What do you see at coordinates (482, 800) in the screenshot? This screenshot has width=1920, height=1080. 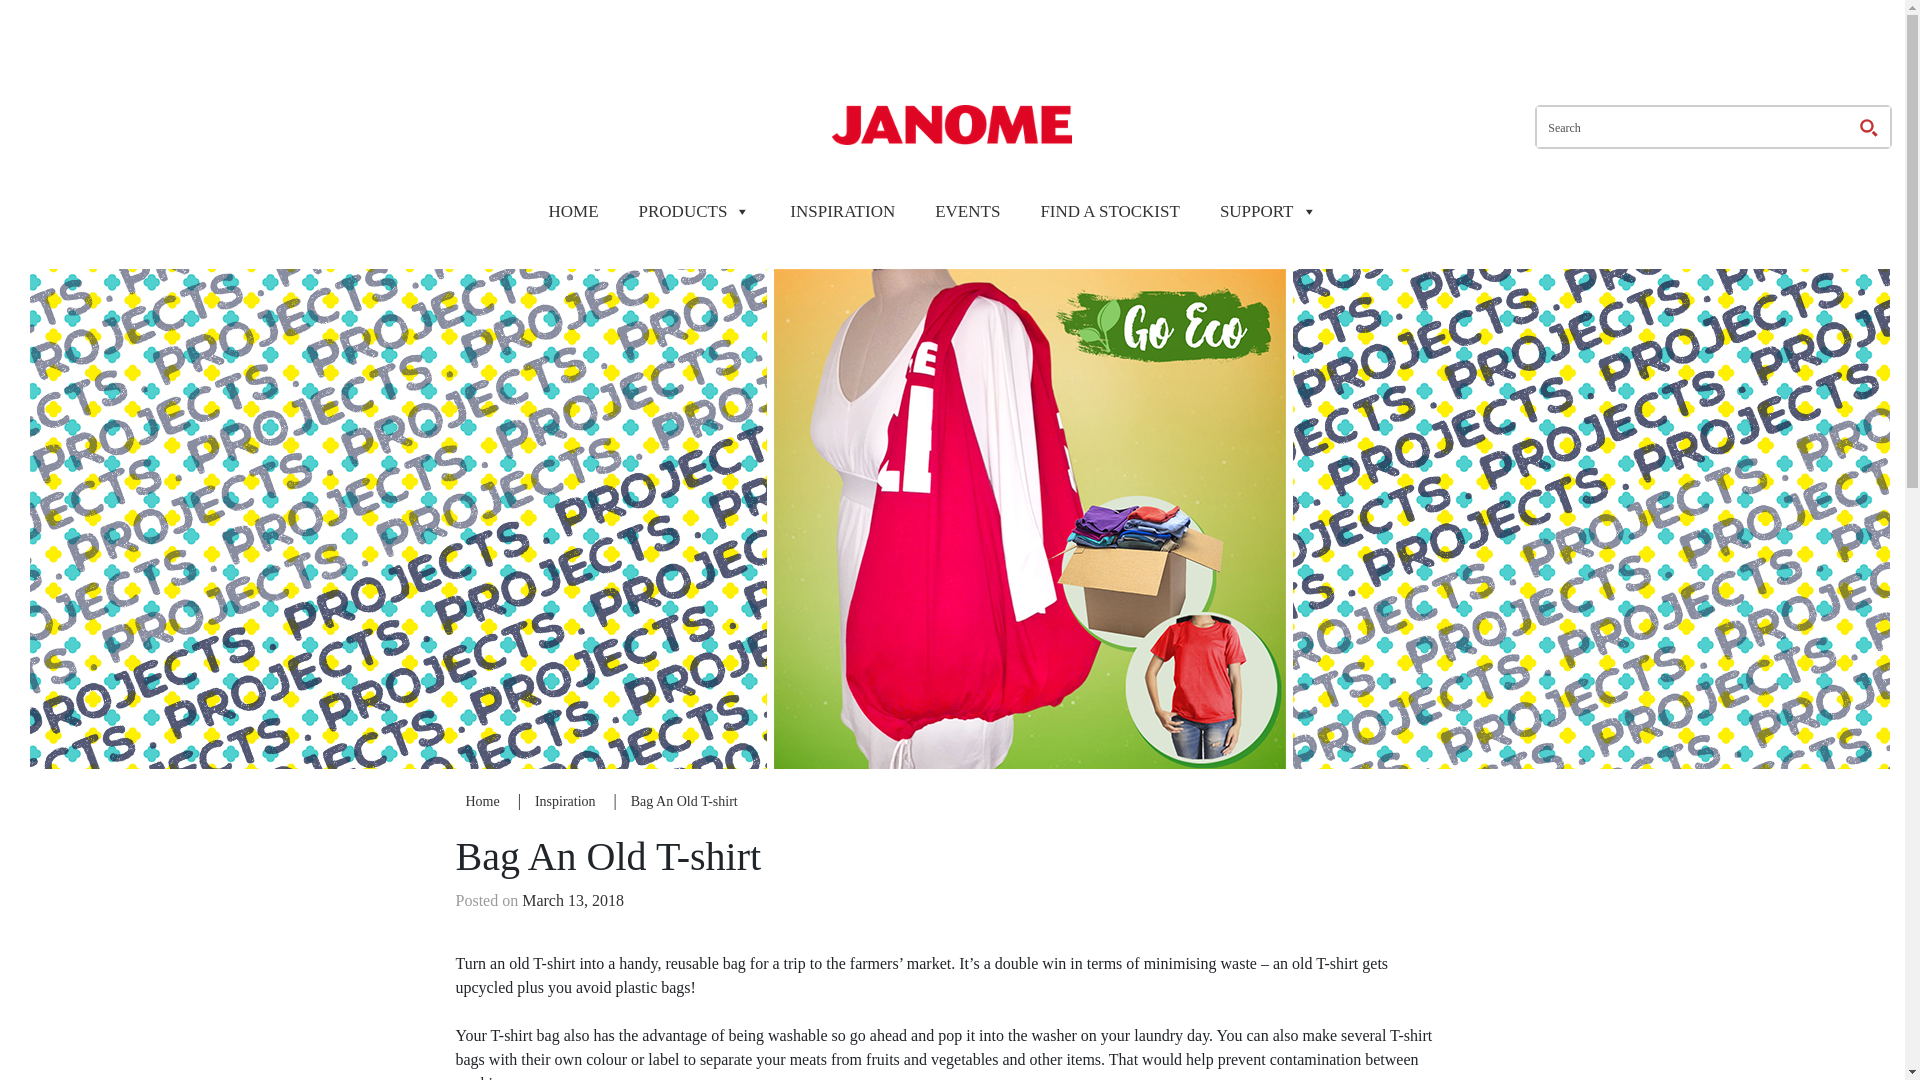 I see `Home` at bounding box center [482, 800].